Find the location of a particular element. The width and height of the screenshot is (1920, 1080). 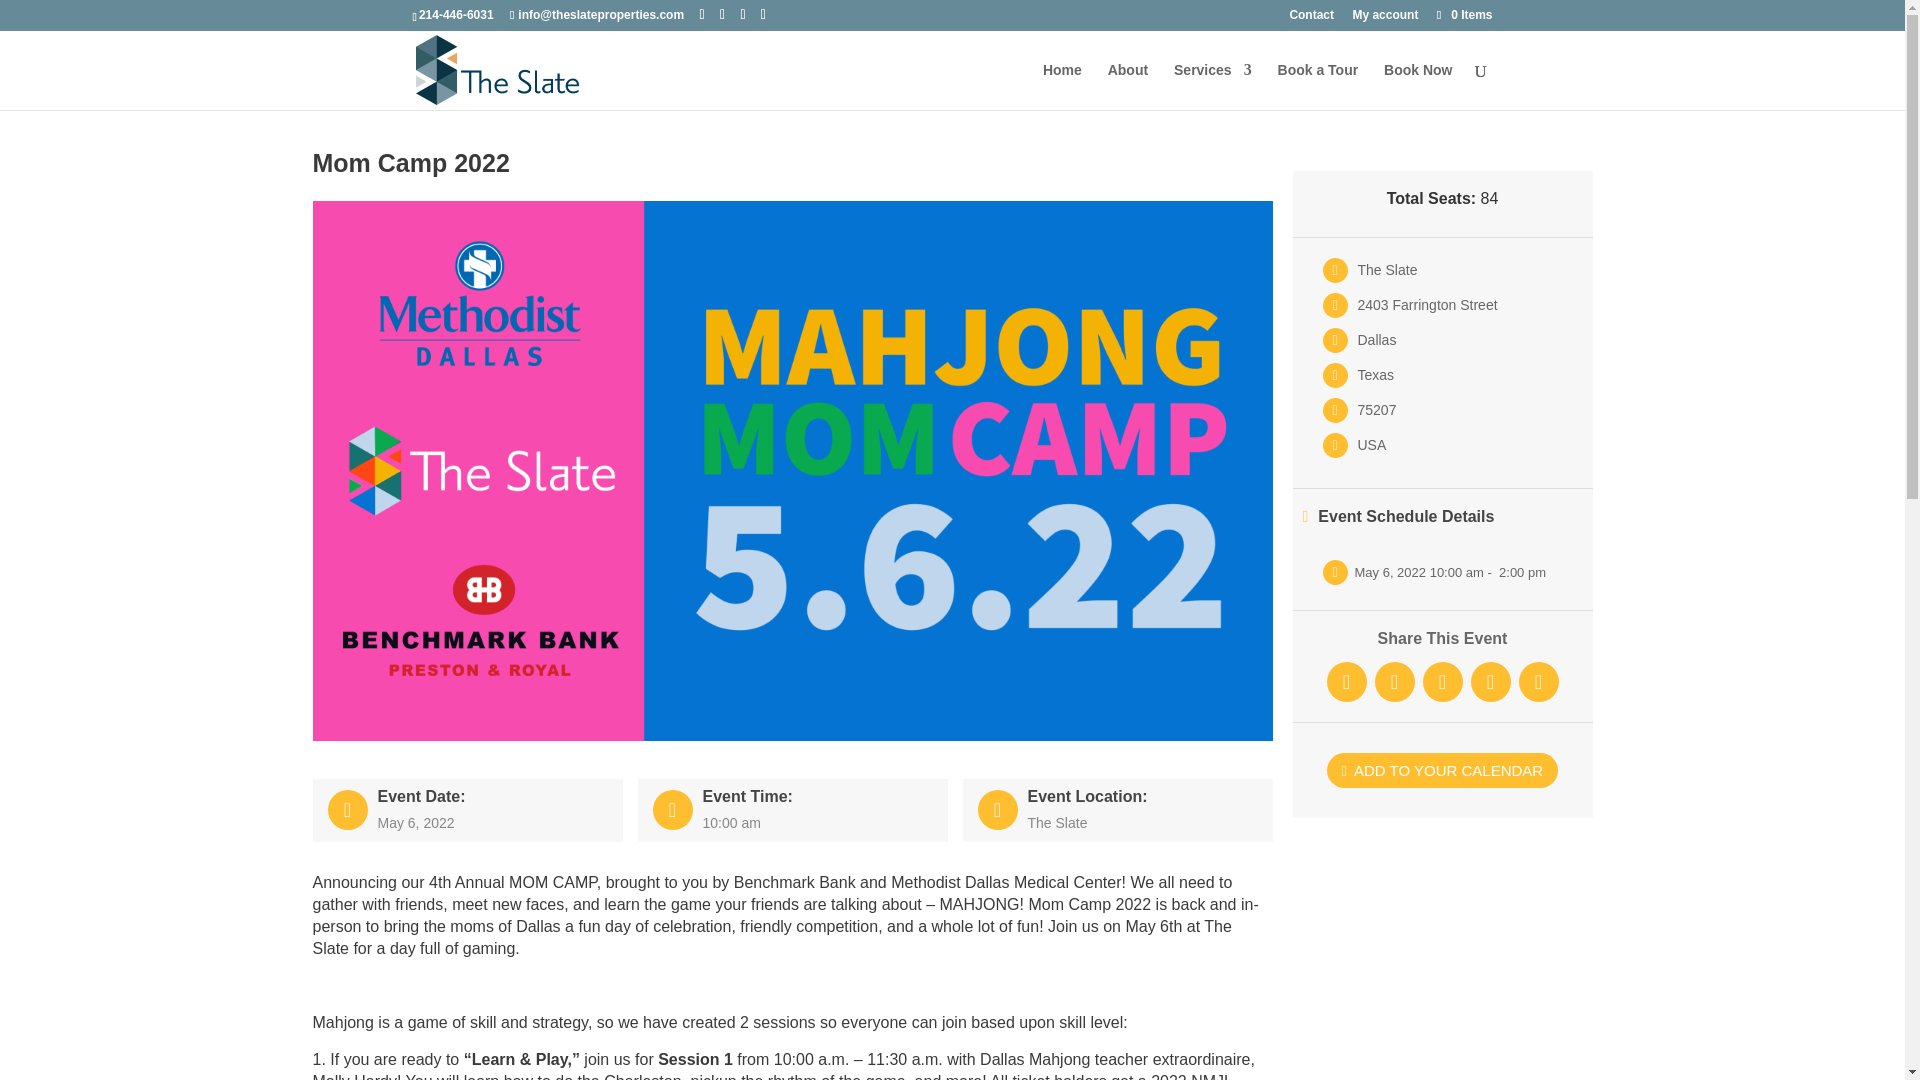

Book a Tour is located at coordinates (1318, 86).